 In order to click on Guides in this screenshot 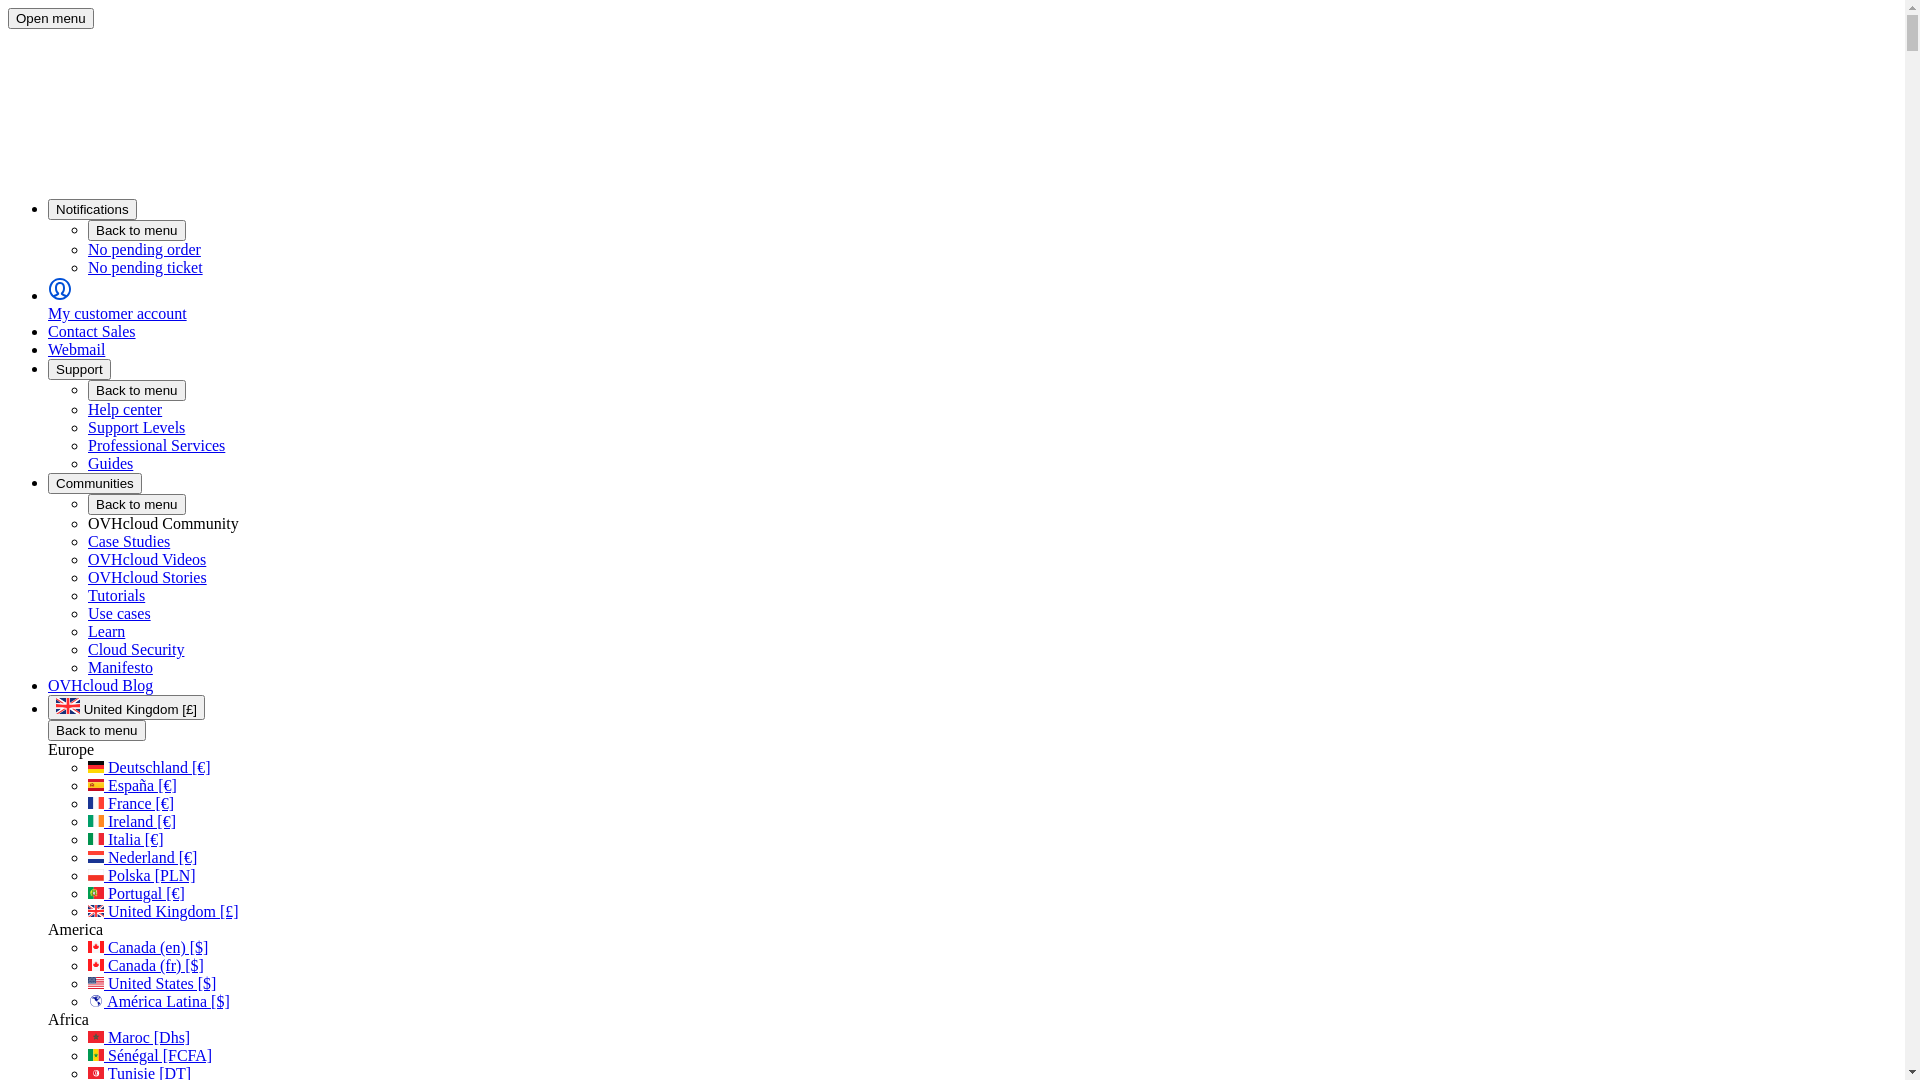, I will do `click(110, 464)`.